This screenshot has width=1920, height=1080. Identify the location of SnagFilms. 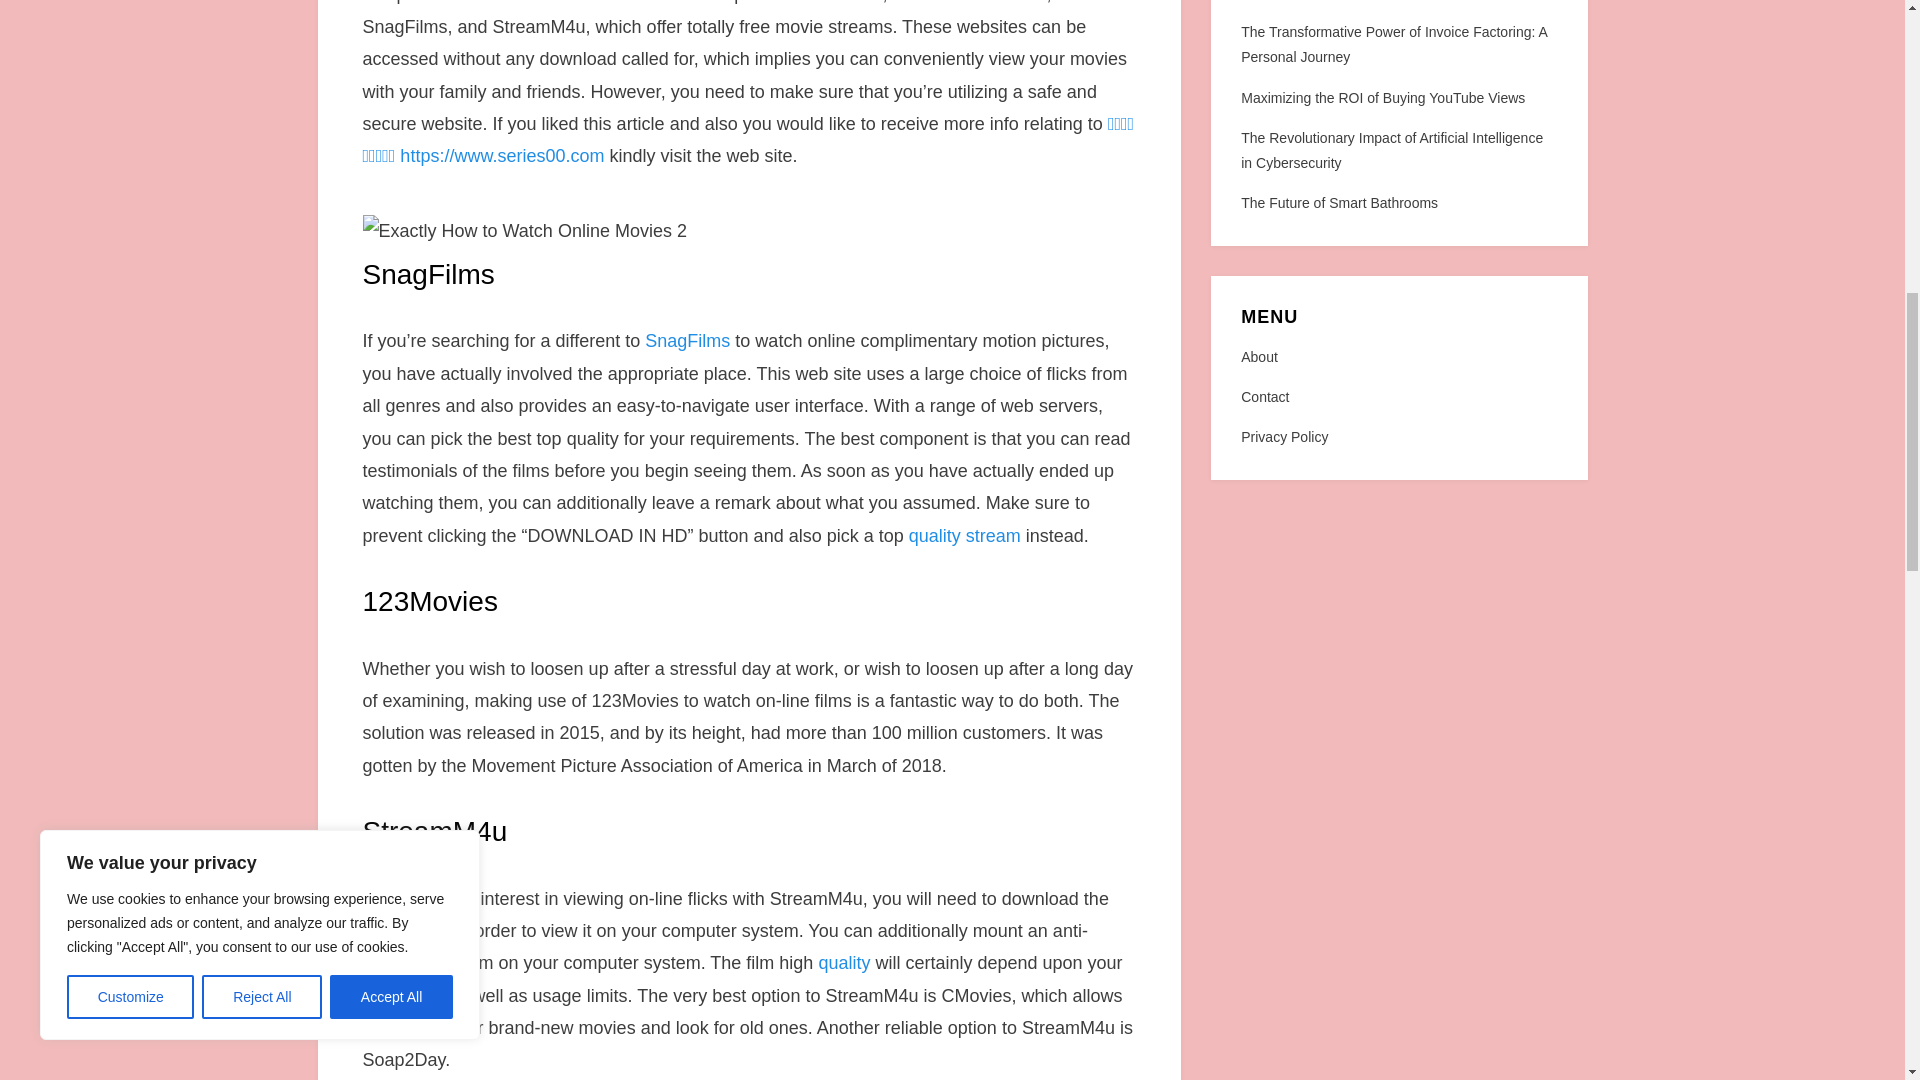
(687, 340).